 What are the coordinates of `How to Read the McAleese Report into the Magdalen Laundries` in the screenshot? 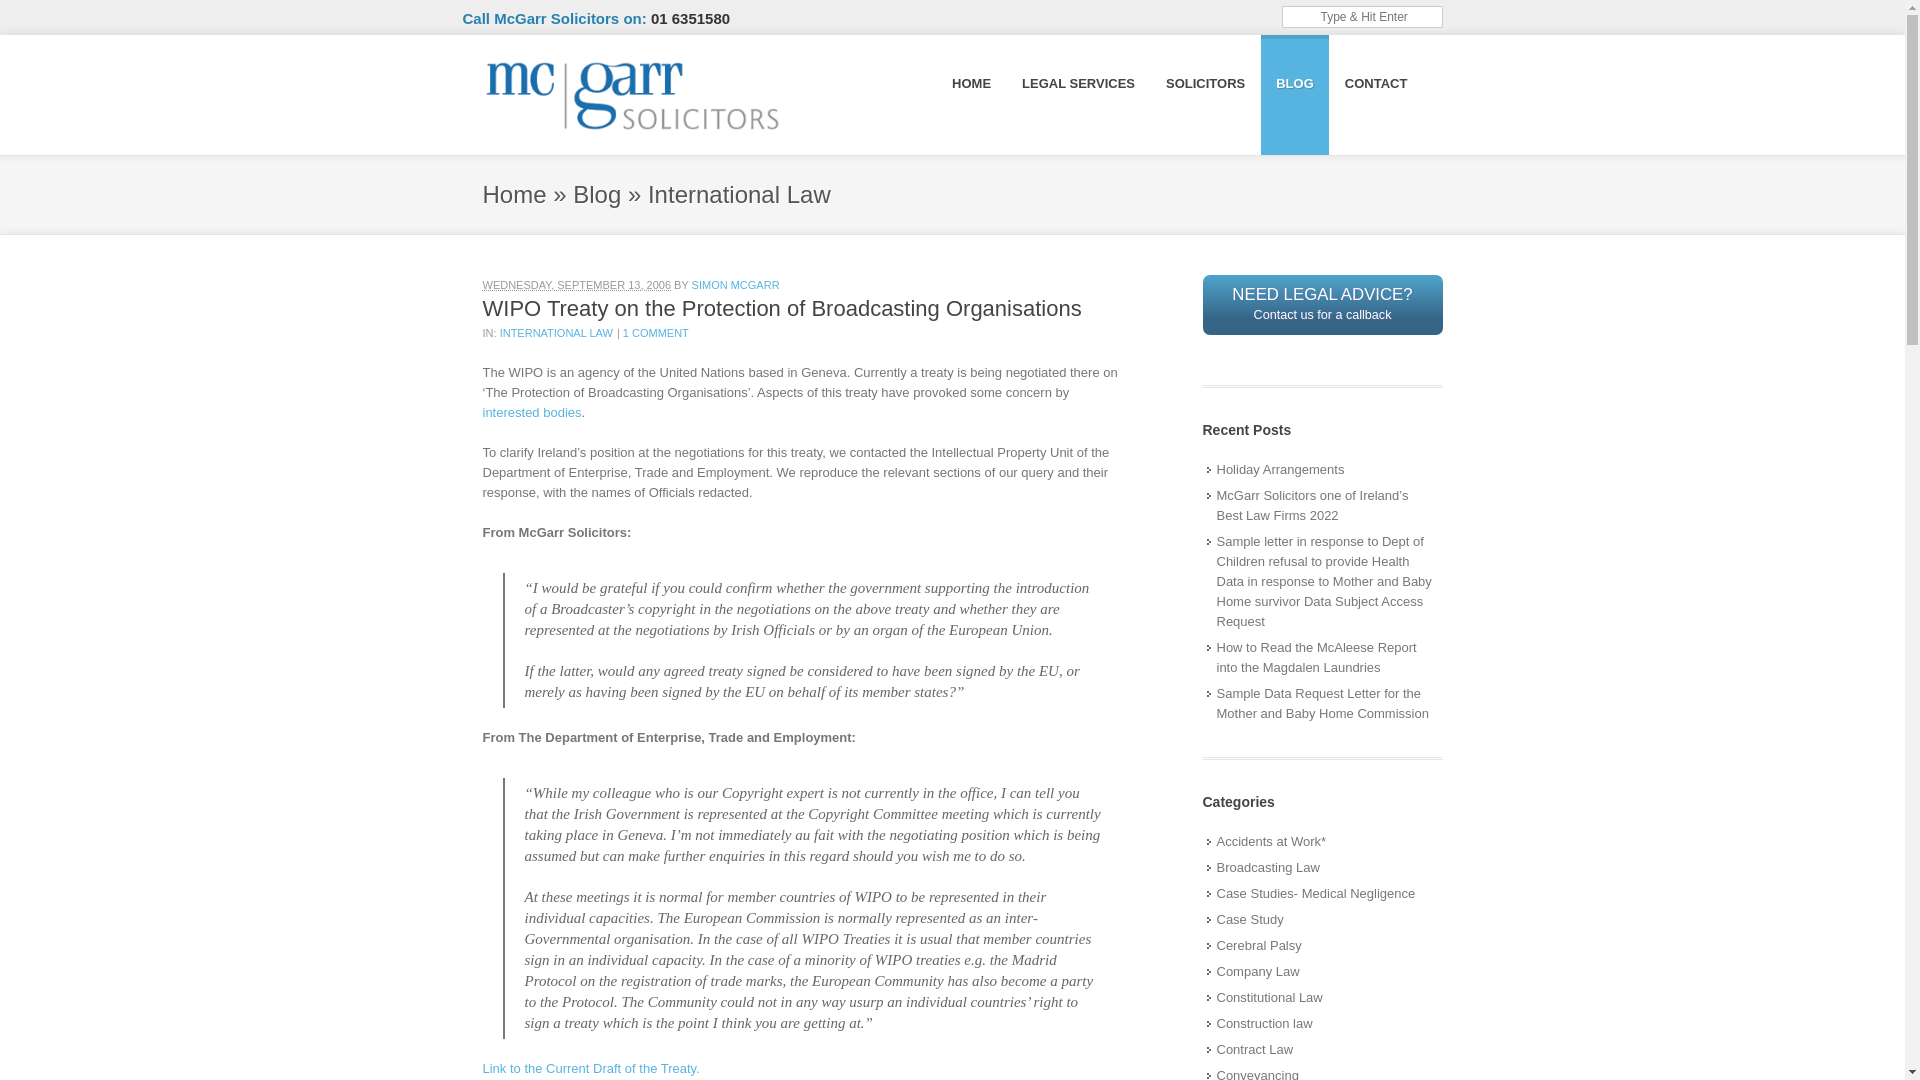 It's located at (1322, 658).